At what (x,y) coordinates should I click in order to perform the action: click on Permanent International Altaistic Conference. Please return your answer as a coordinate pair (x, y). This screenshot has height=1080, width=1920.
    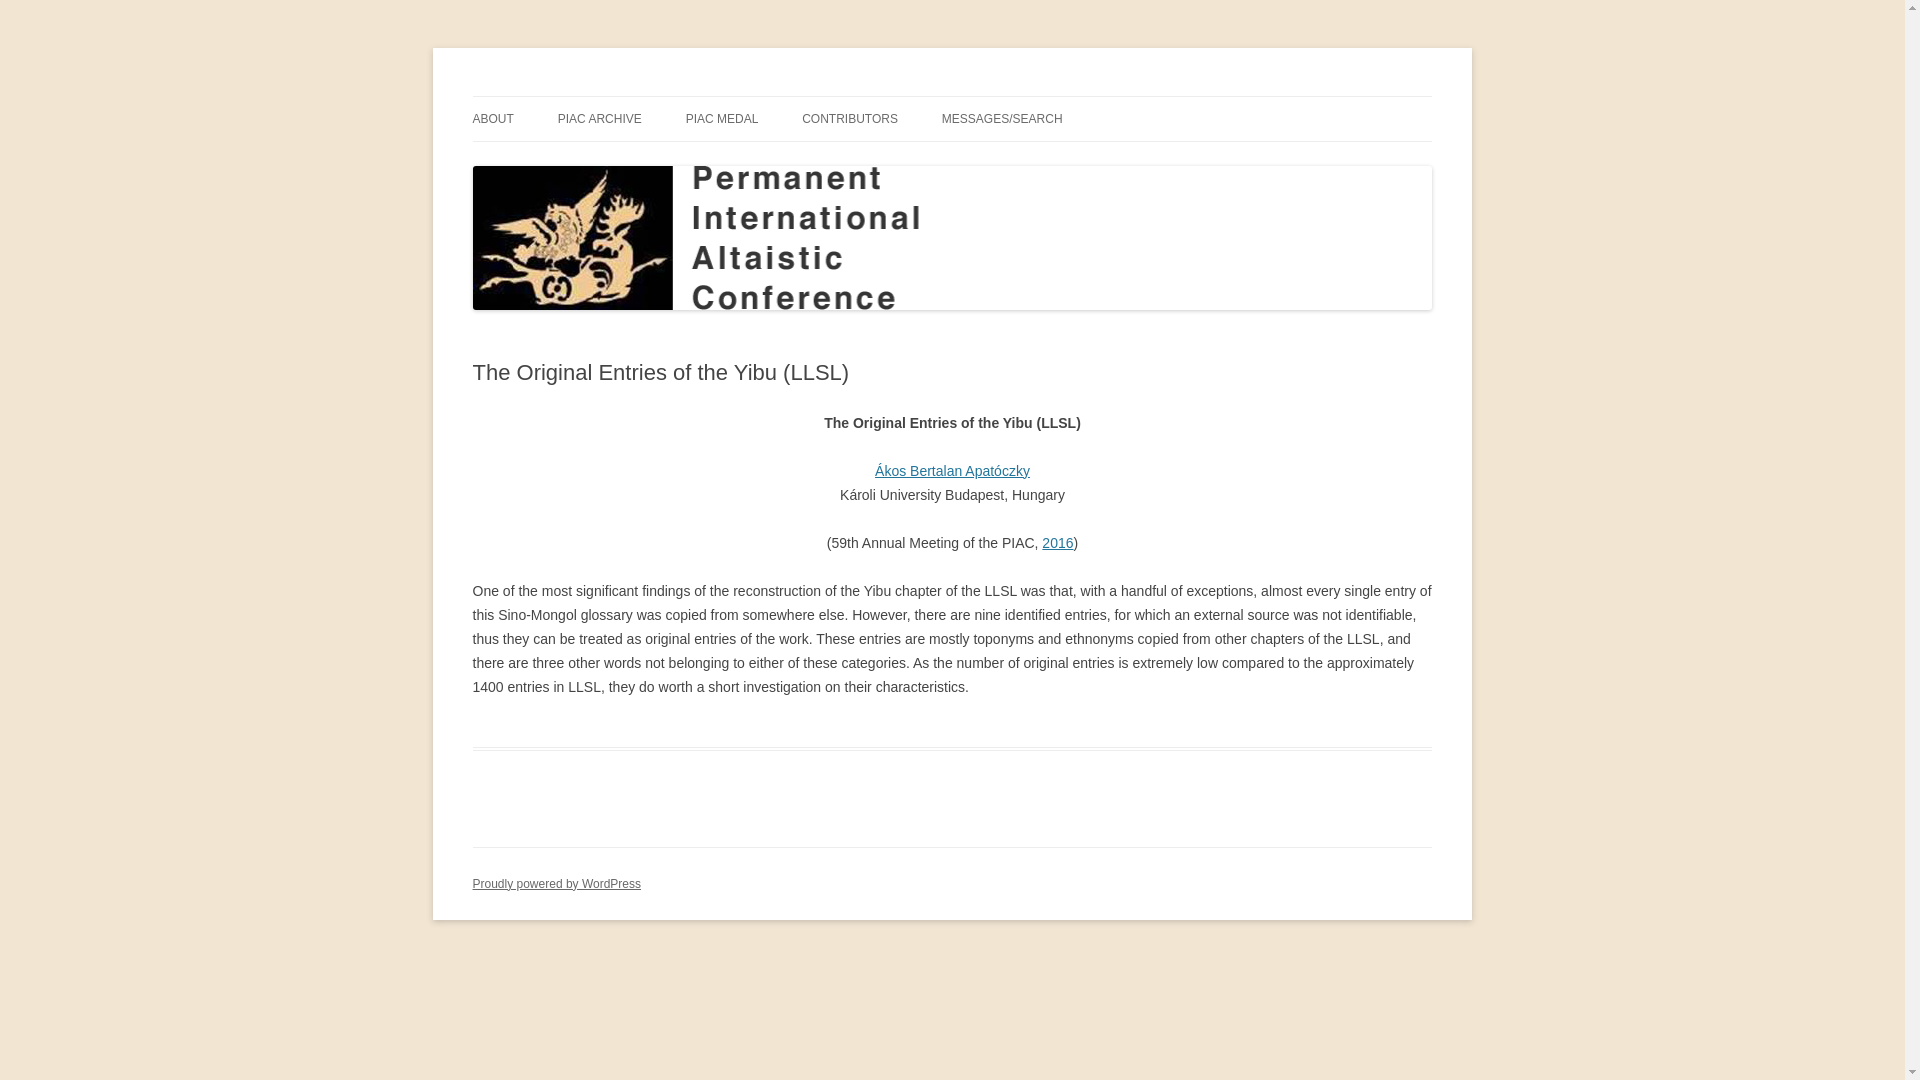
    Looking at the image, I should click on (750, 96).